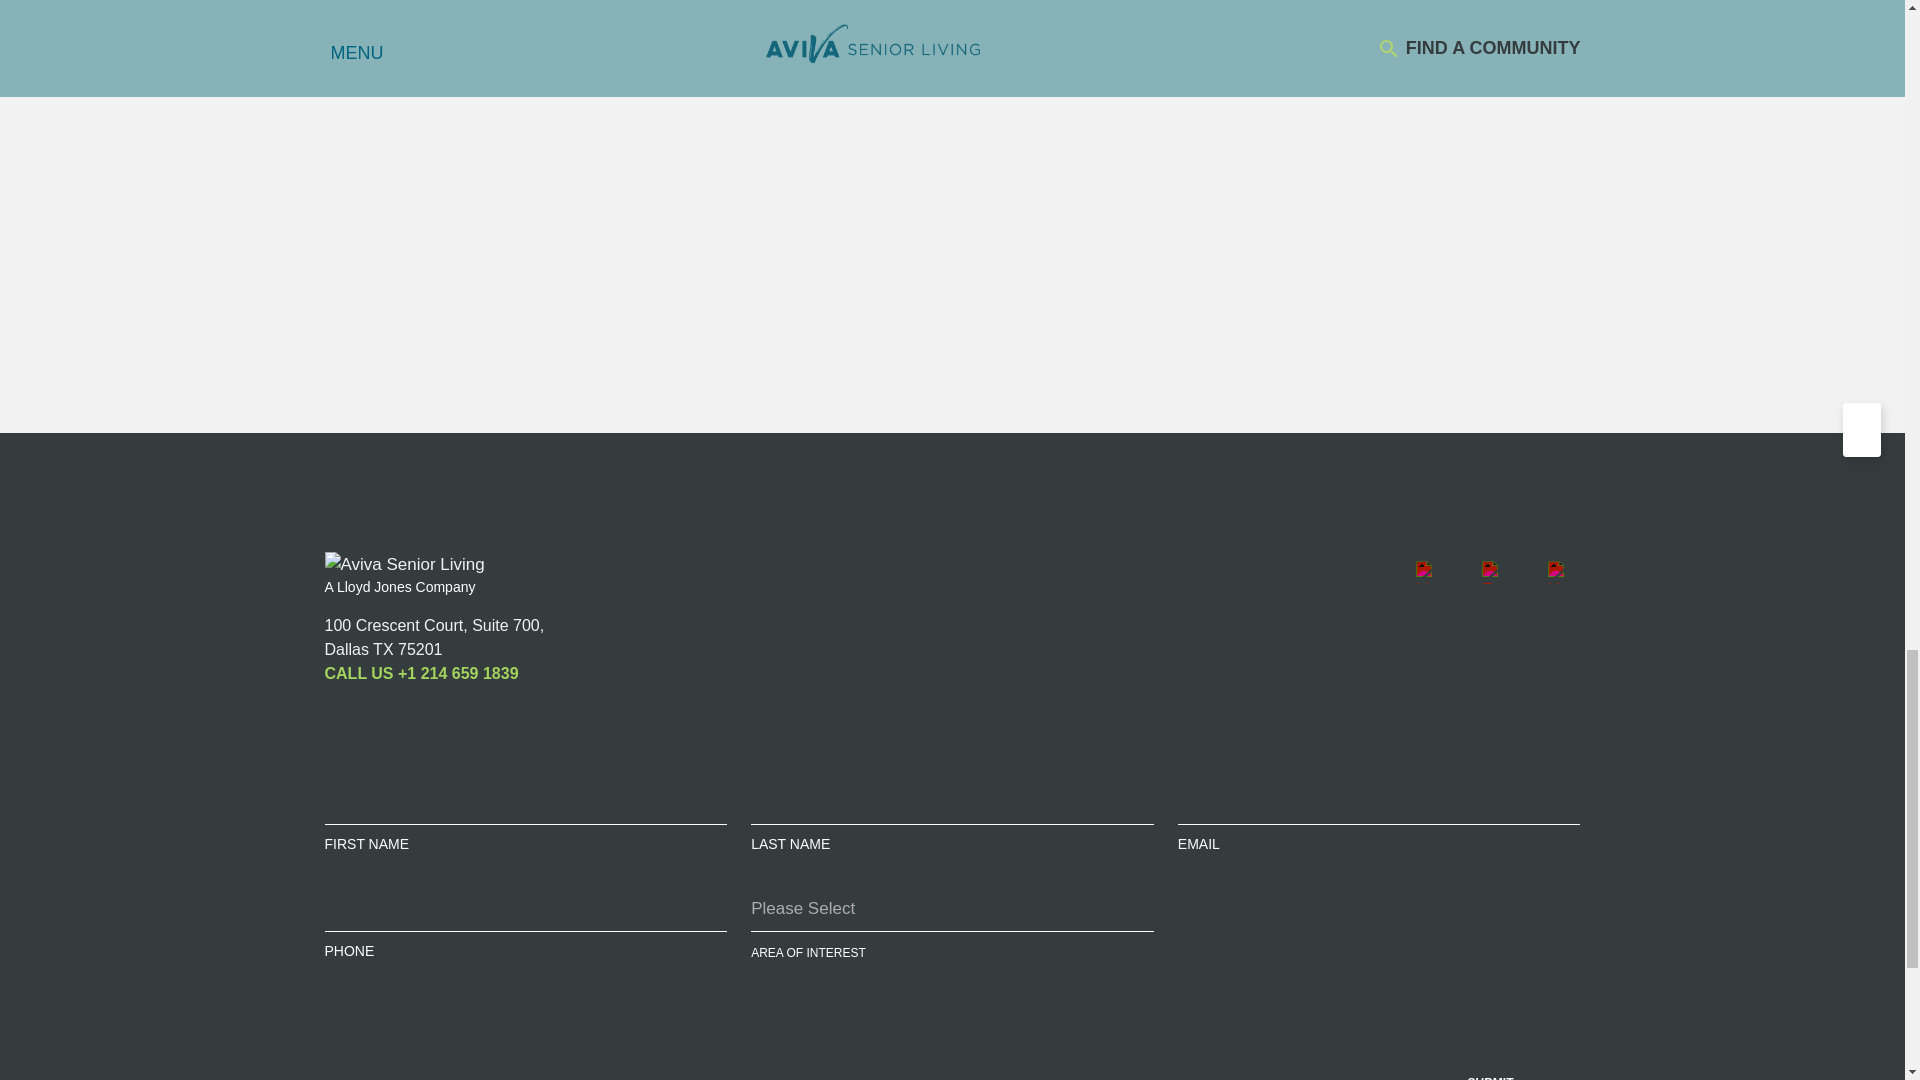  I want to click on Linkedin, so click(1426, 571).